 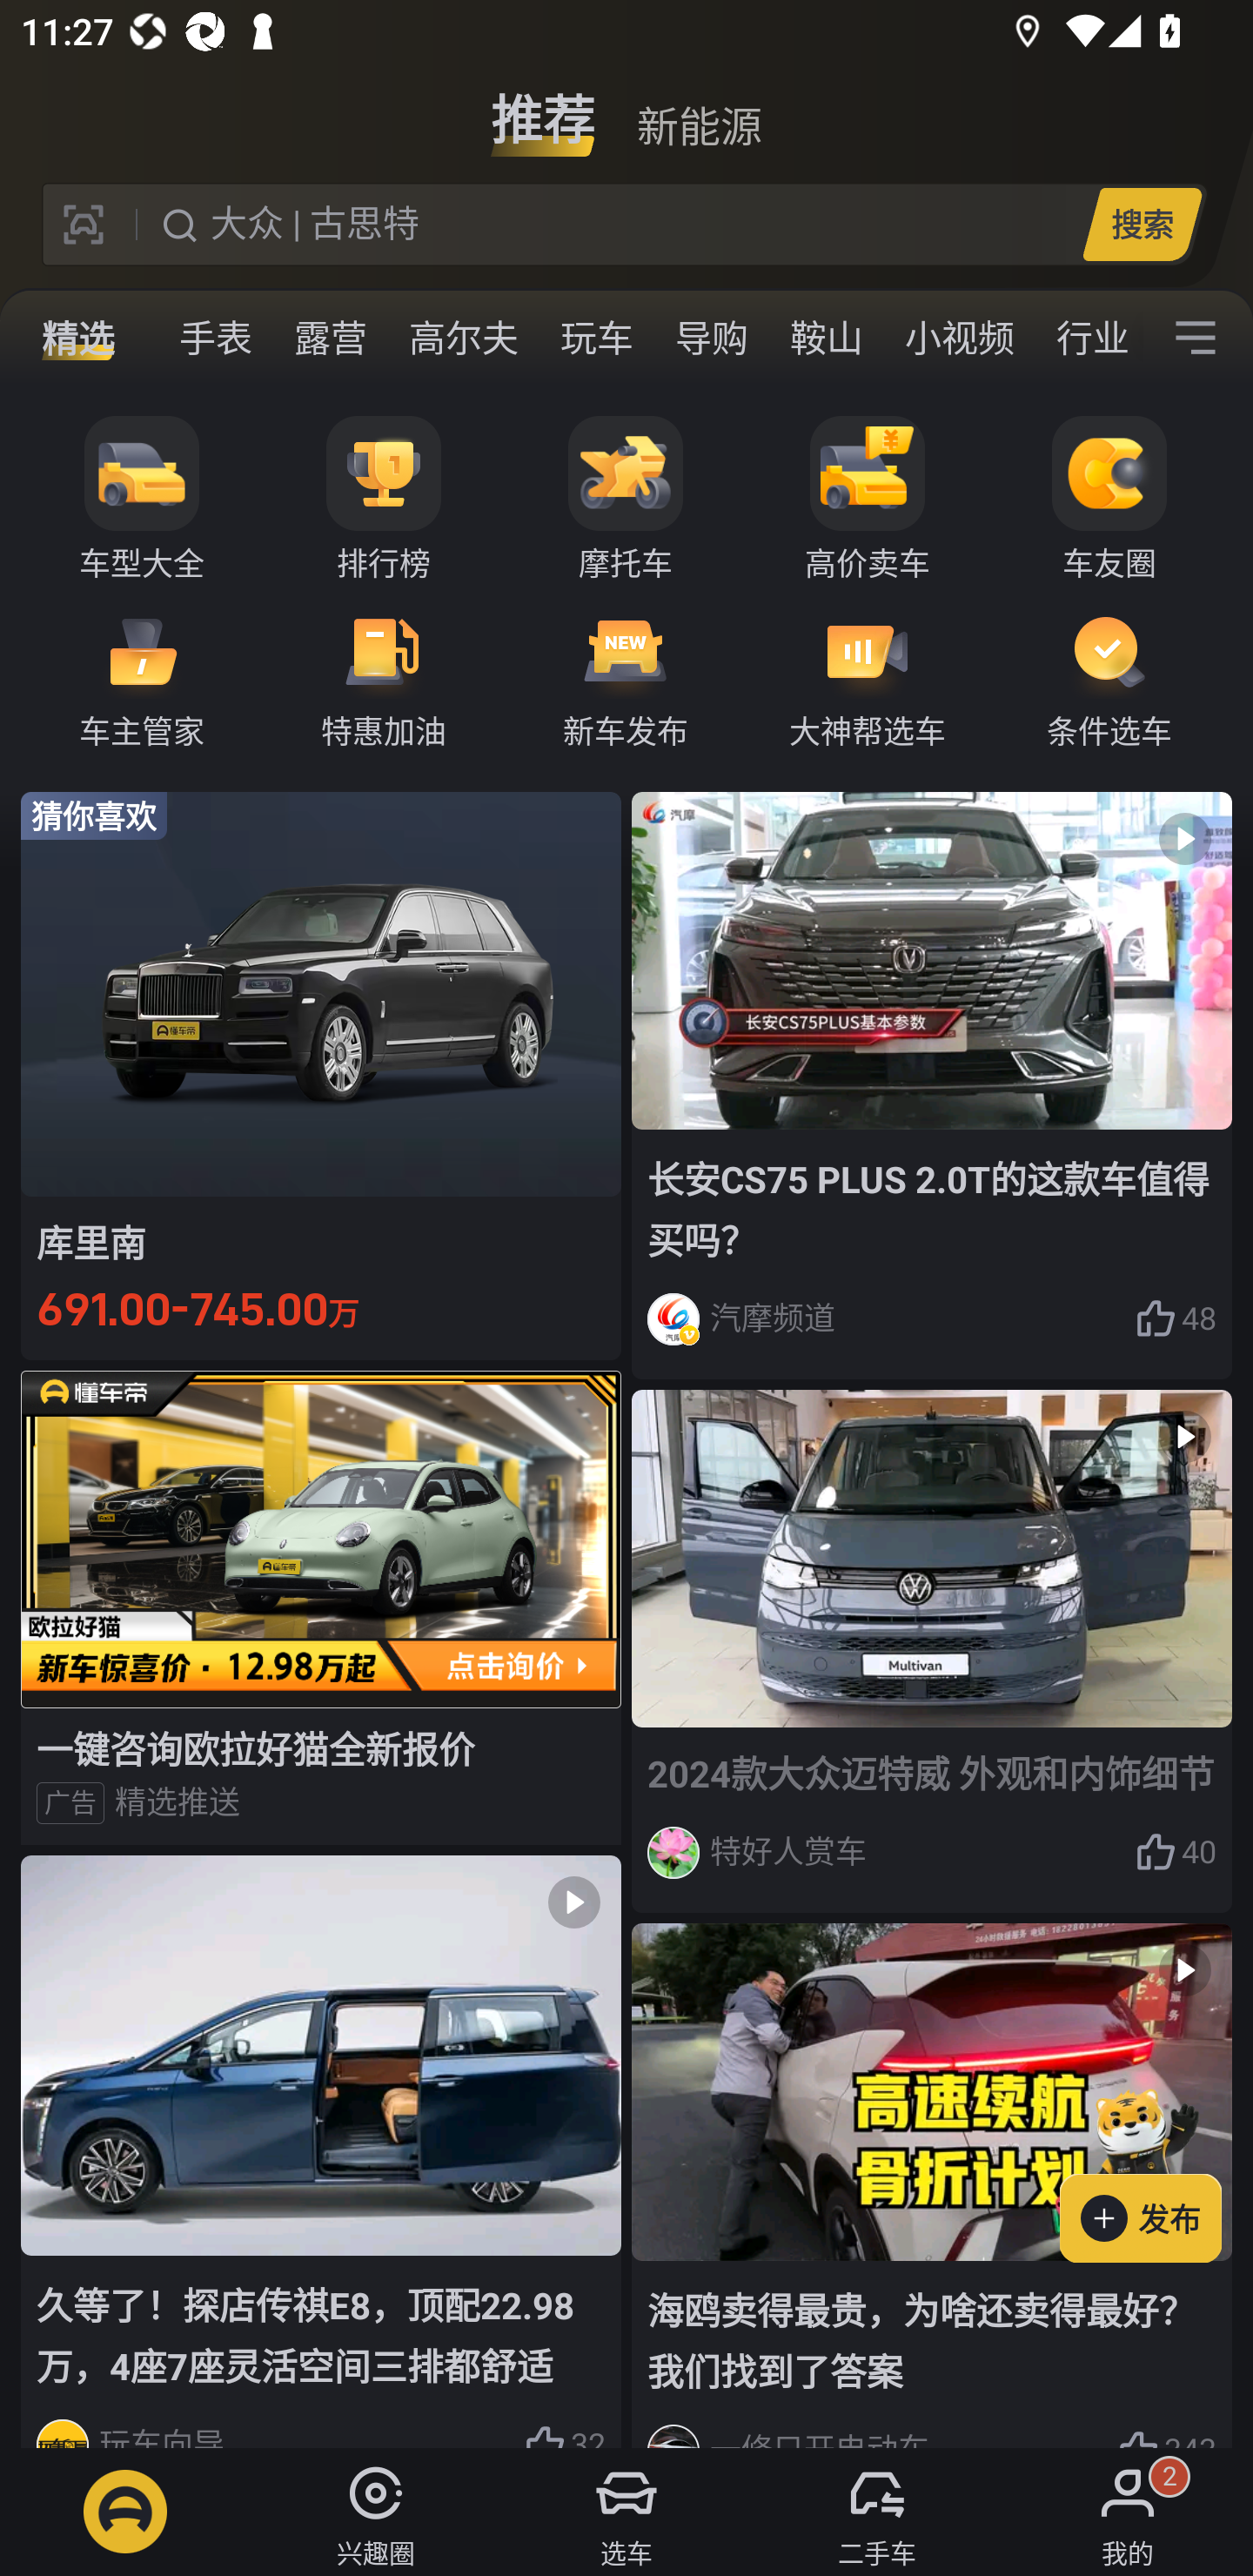 What do you see at coordinates (321, 1075) in the screenshot?
I see `猜你喜欢 库里南 691.00-745.00万` at bounding box center [321, 1075].